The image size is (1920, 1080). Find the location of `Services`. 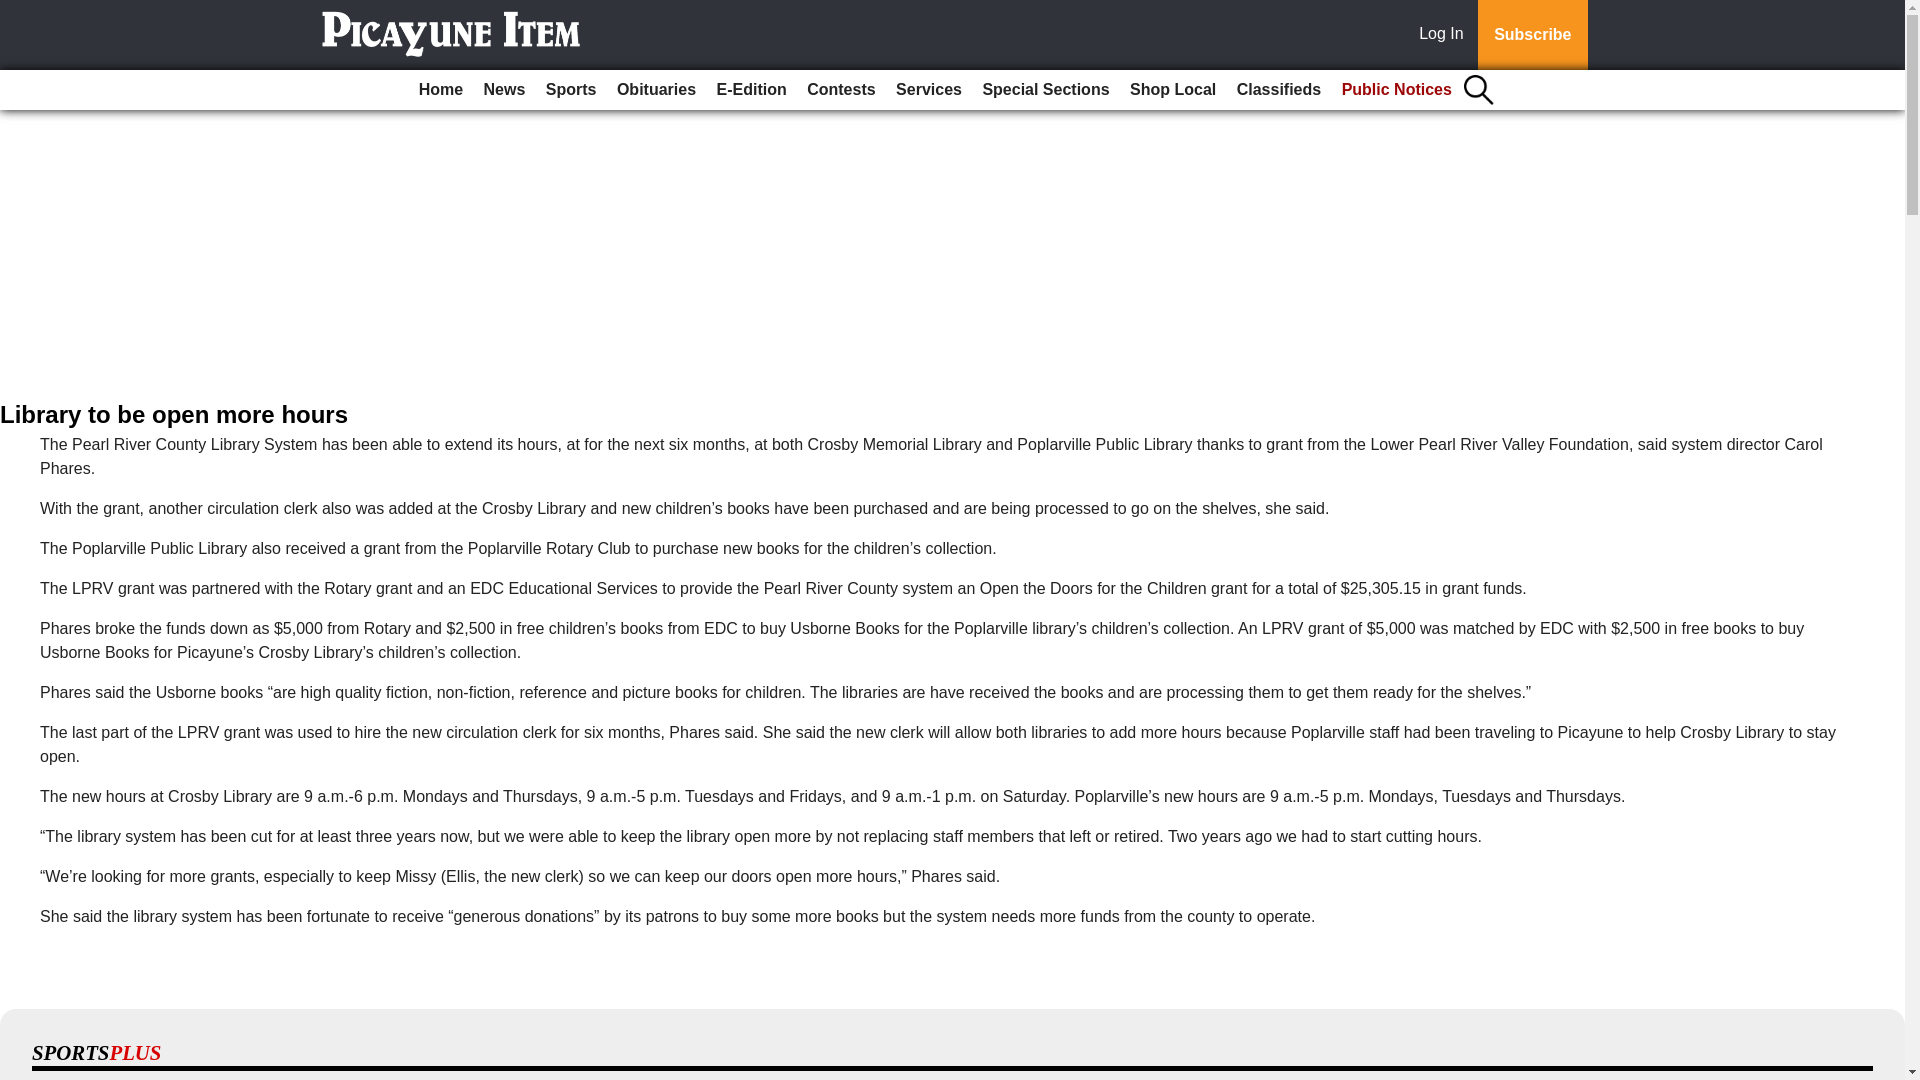

Services is located at coordinates (928, 90).